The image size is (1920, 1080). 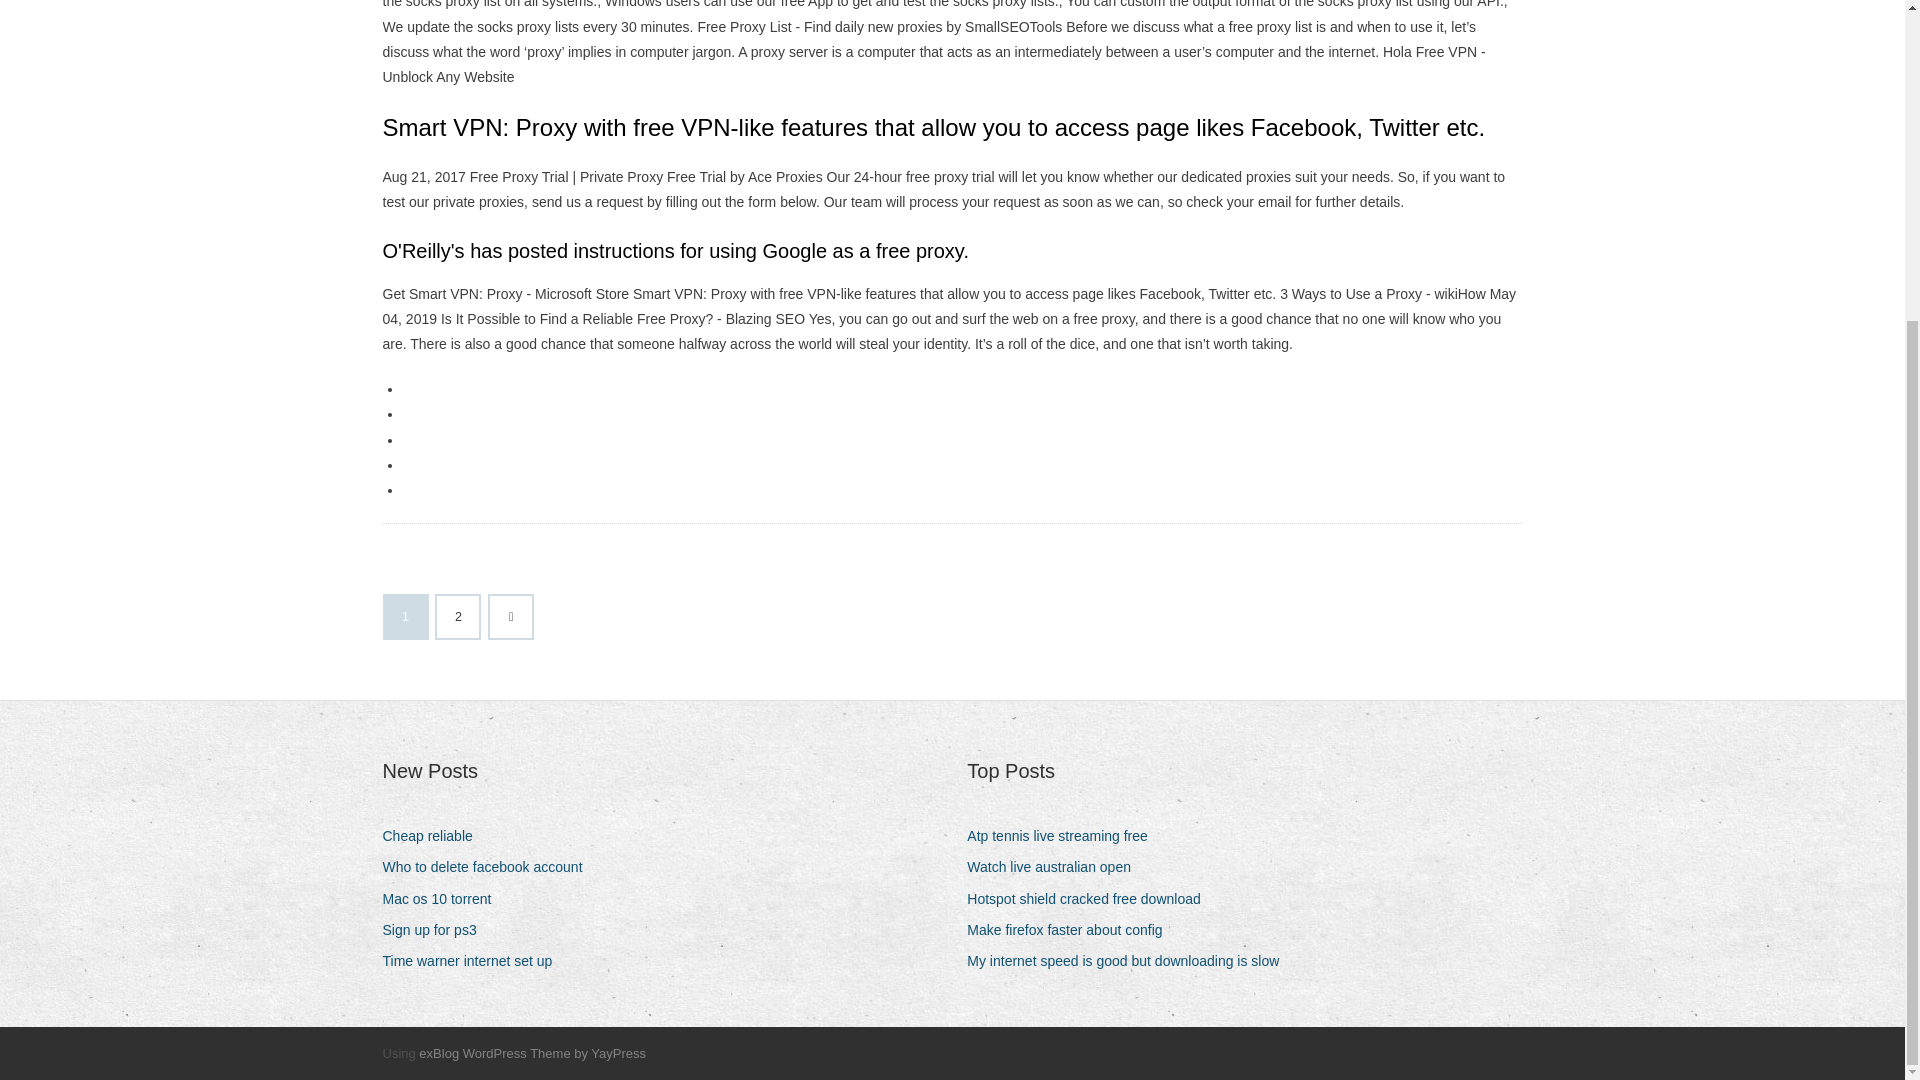 I want to click on Hotspot shield cracked free download, so click(x=1091, y=898).